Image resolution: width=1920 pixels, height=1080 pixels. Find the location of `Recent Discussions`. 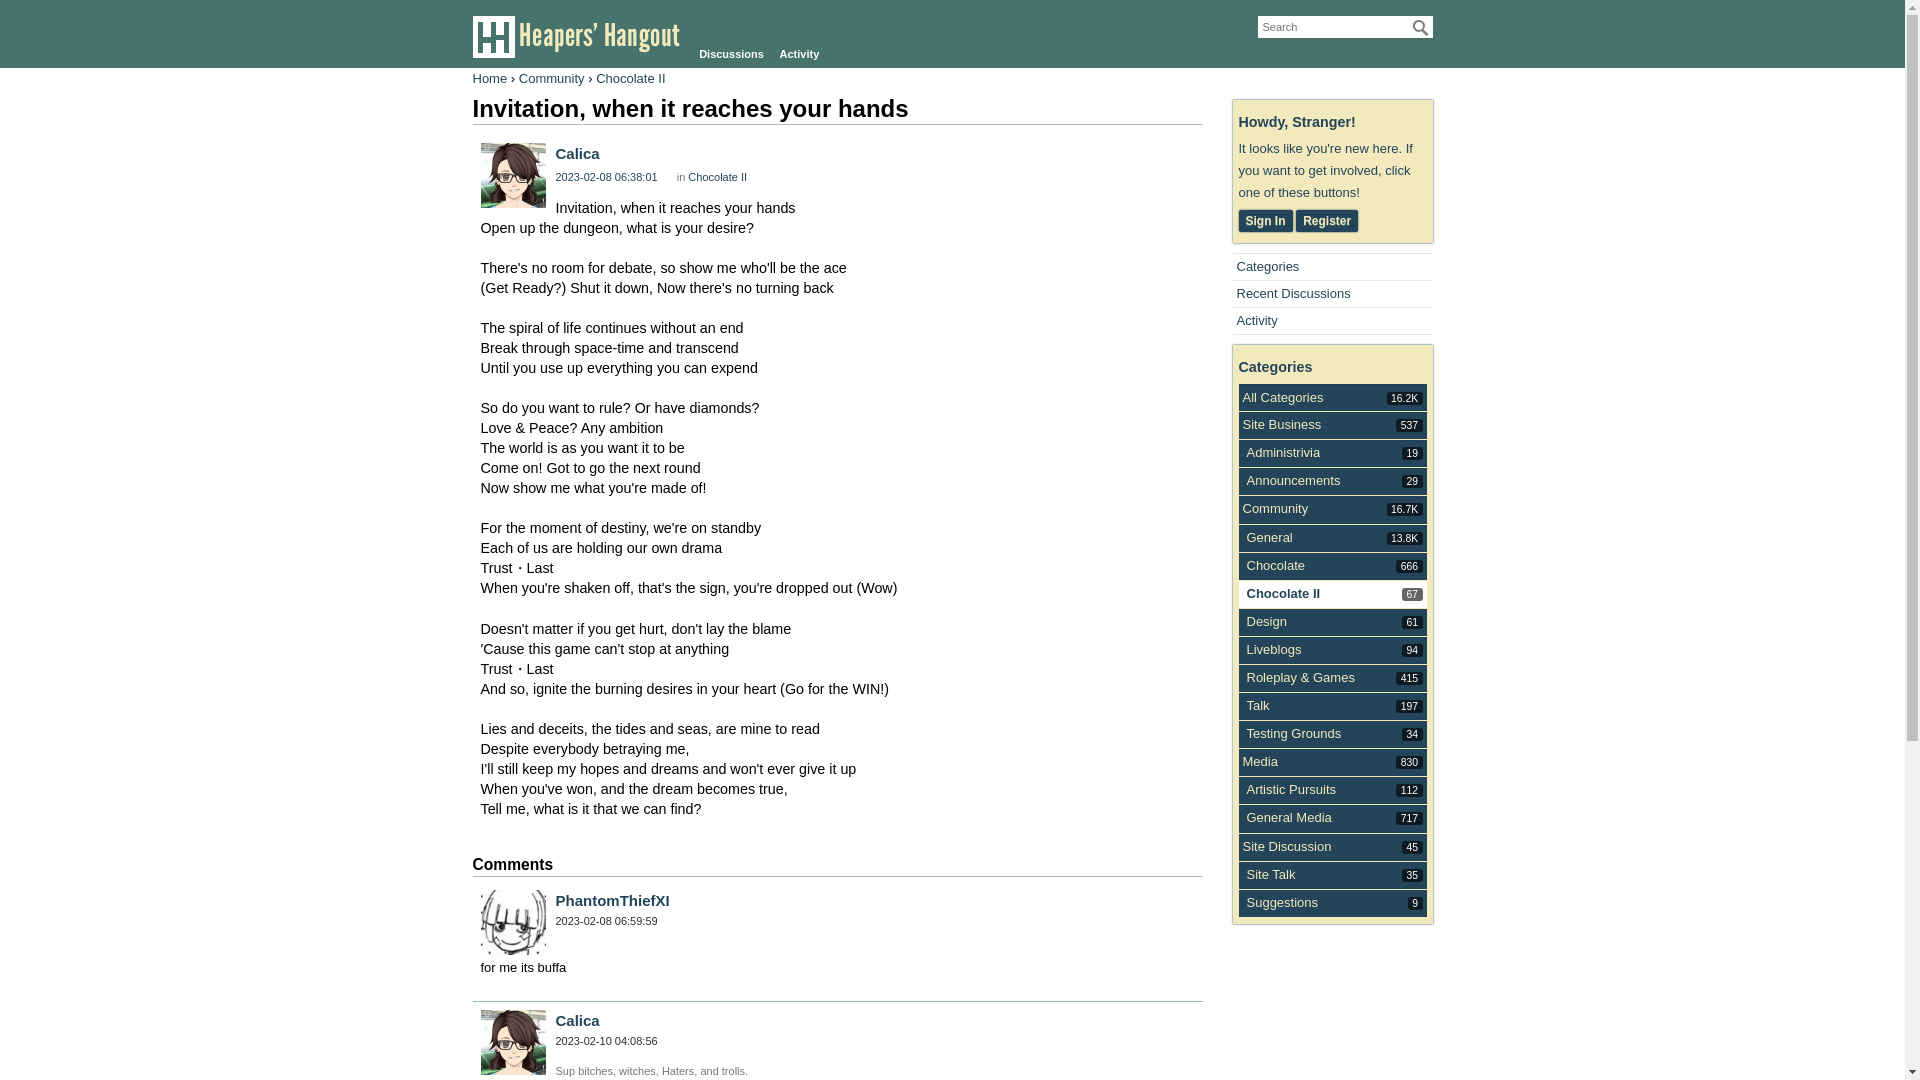

Recent Discussions is located at coordinates (1412, 650).